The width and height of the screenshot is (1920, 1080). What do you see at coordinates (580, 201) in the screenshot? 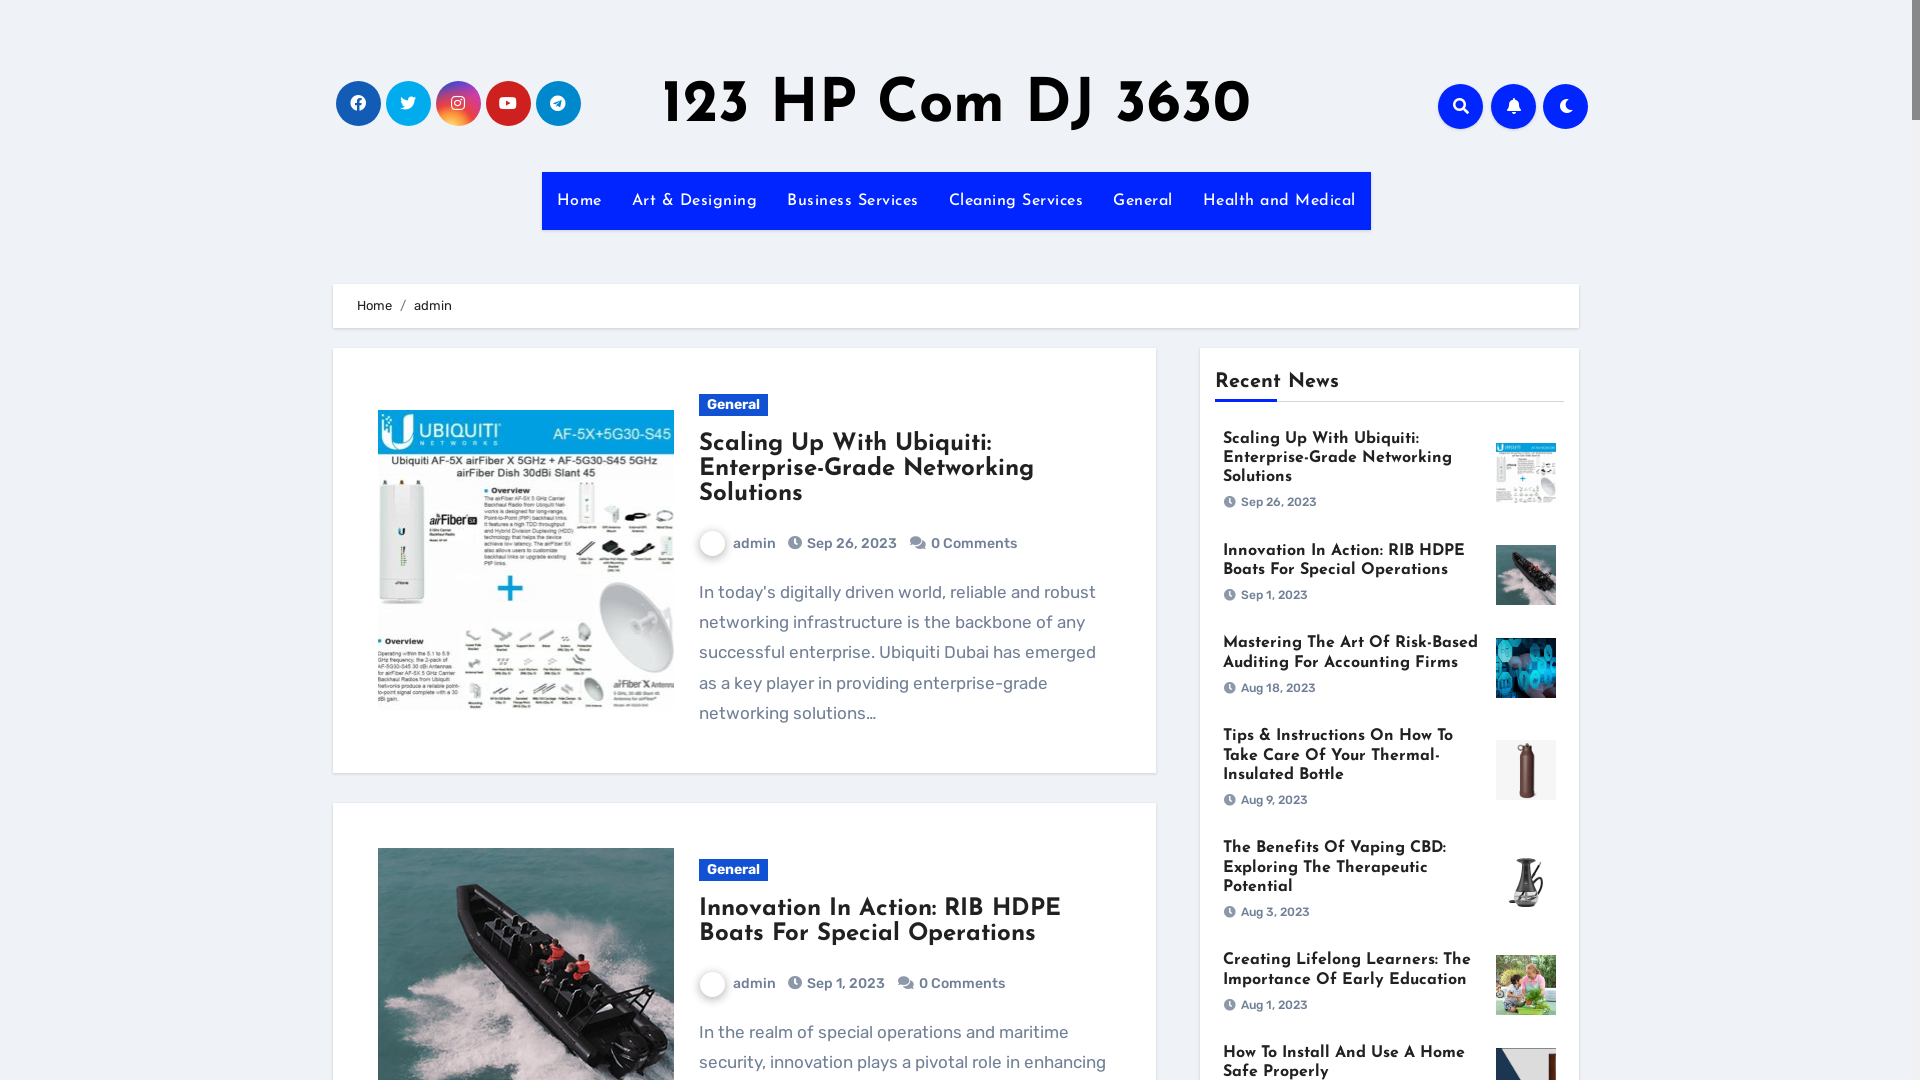
I see `Home` at bounding box center [580, 201].